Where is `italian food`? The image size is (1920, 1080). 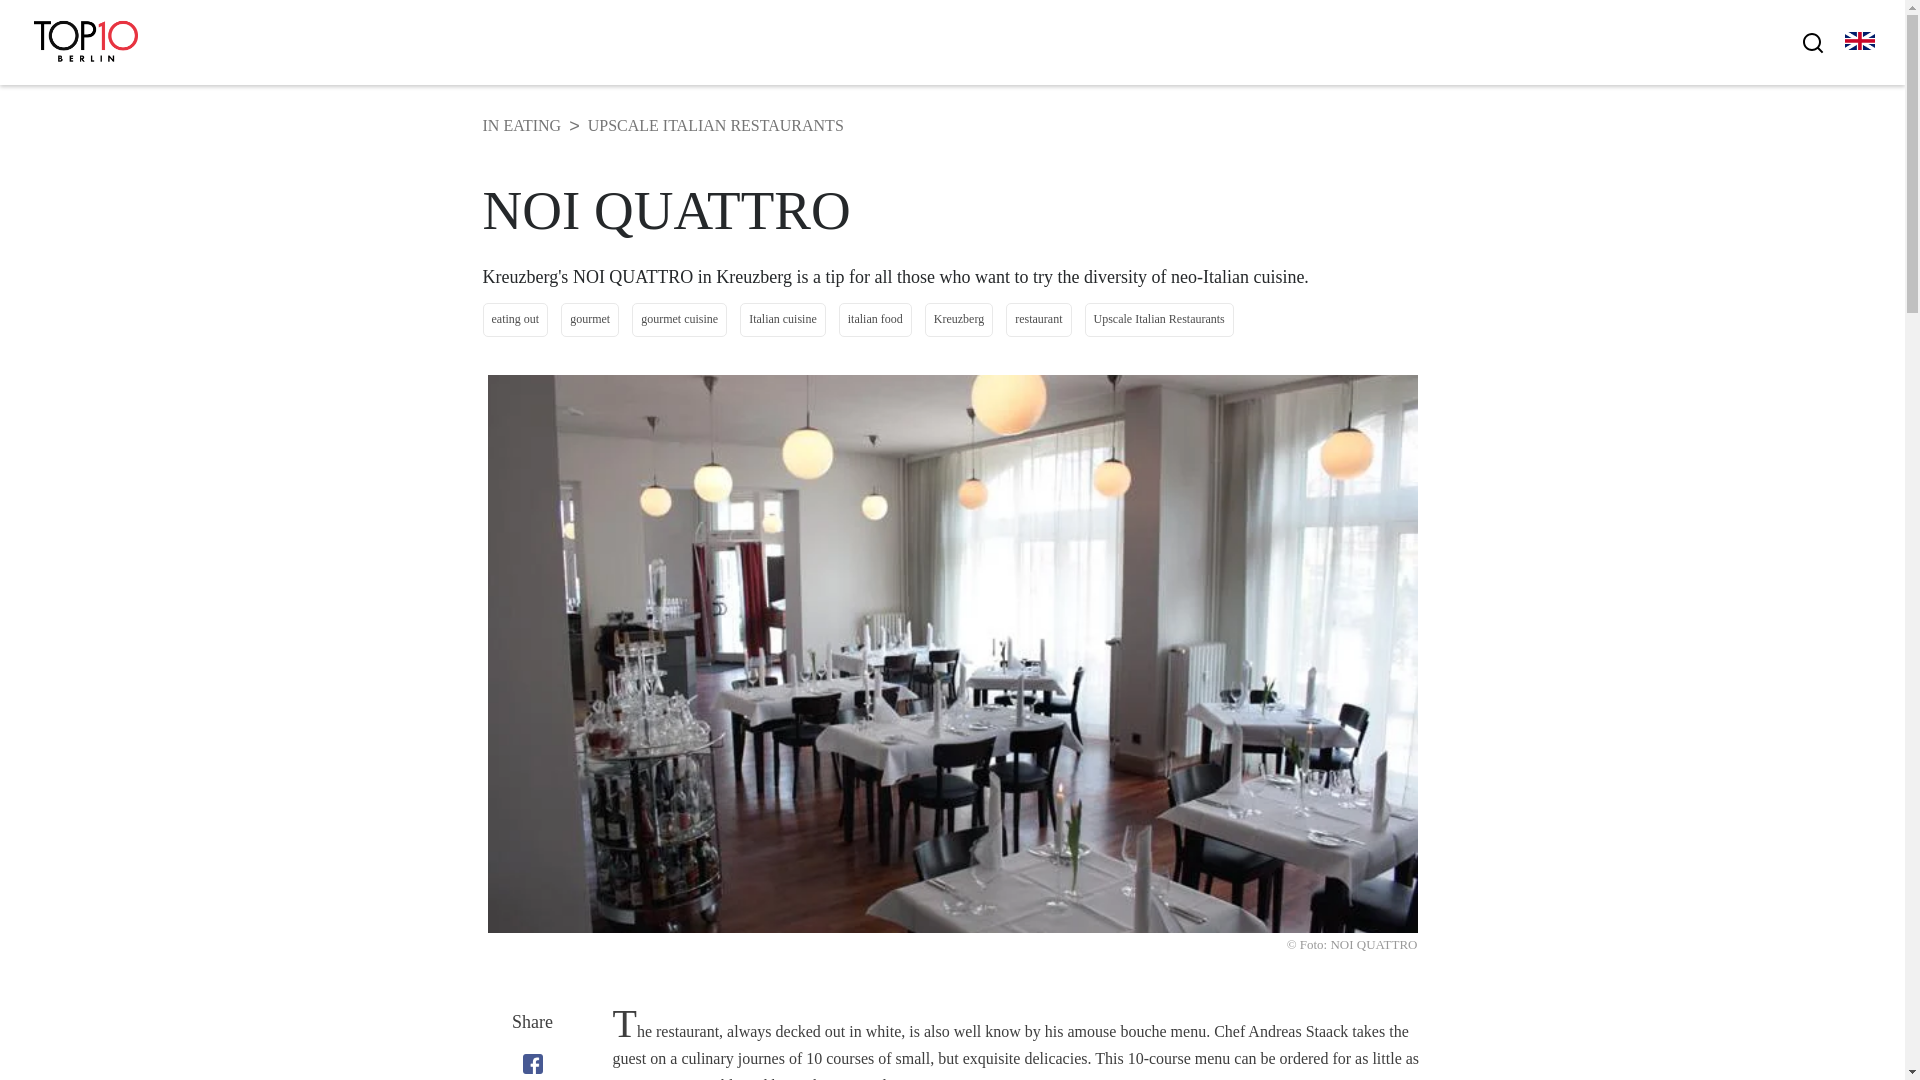
italian food is located at coordinates (876, 319).